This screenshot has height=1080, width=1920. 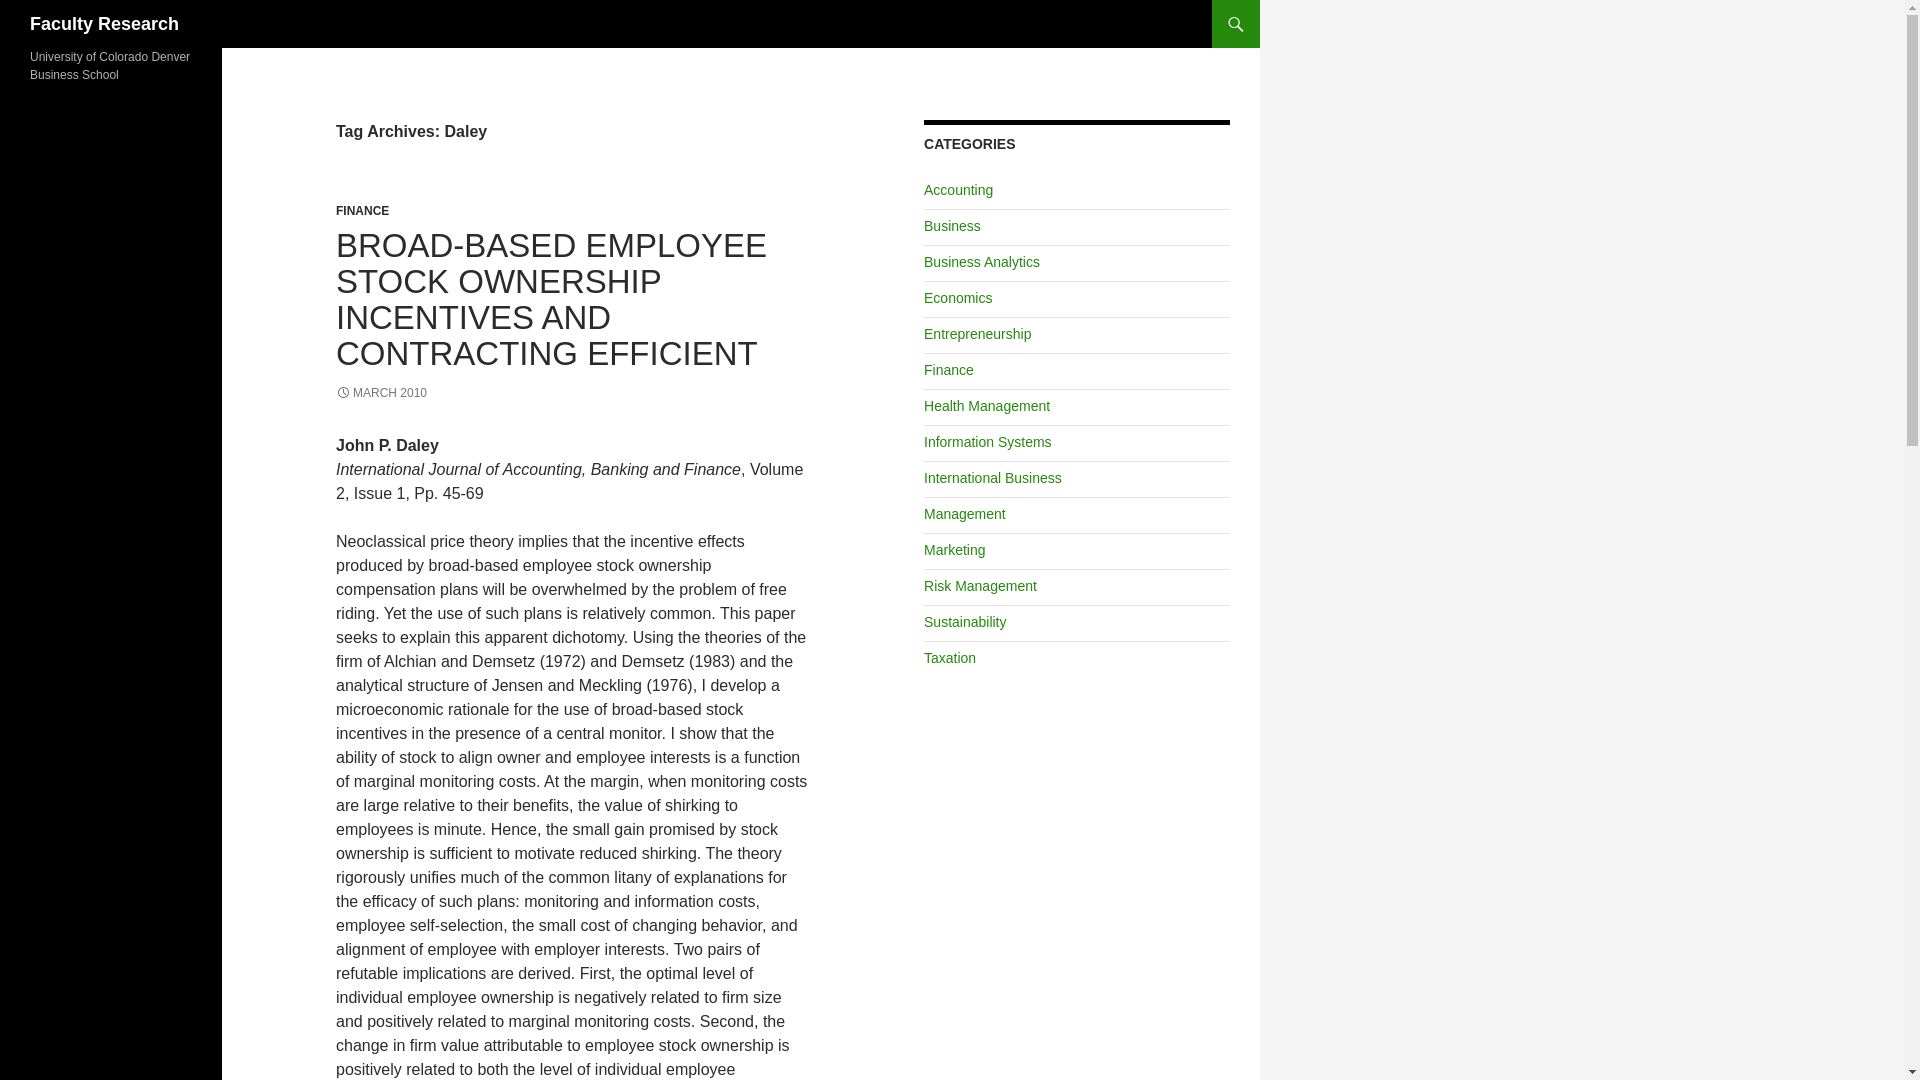 I want to click on Business Analytics, so click(x=982, y=262).